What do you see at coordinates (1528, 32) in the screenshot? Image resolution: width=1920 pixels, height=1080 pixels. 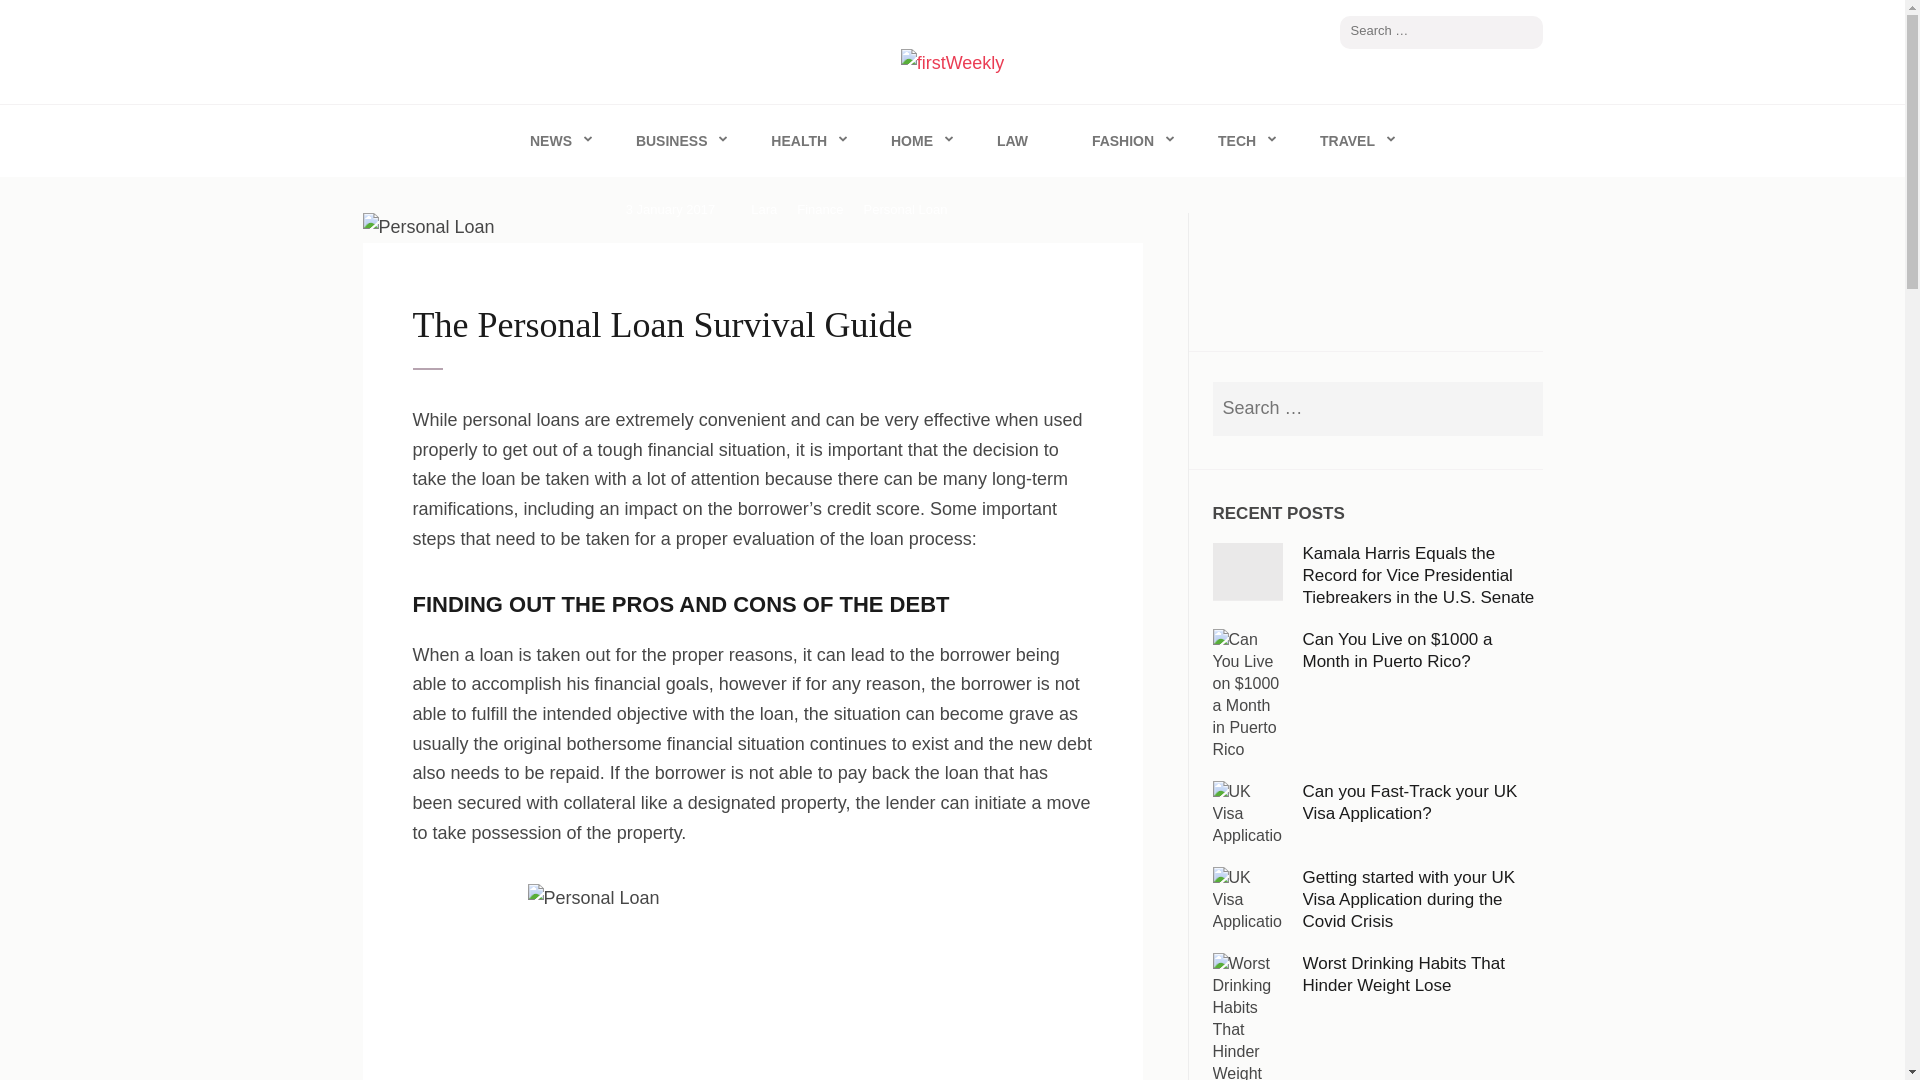 I see `Search` at bounding box center [1528, 32].